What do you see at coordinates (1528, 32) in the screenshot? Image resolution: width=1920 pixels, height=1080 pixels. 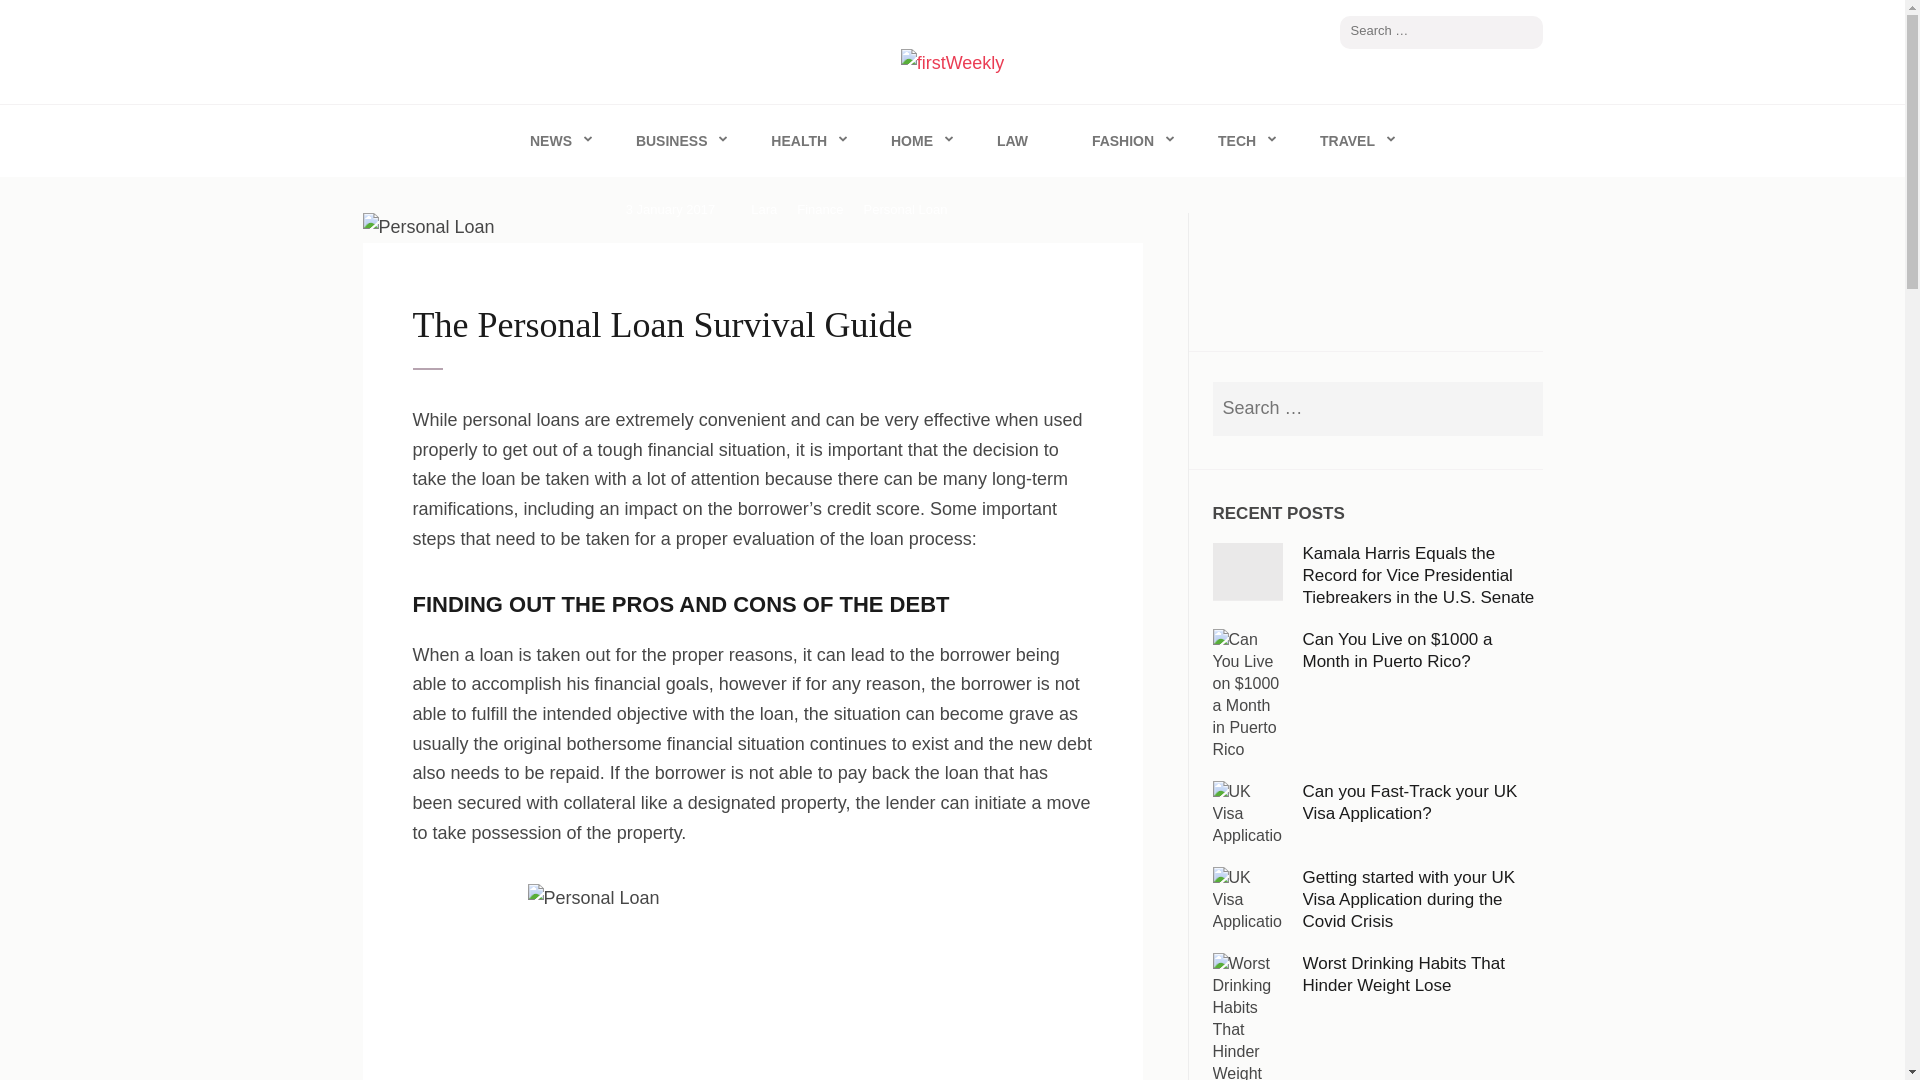 I see `Search` at bounding box center [1528, 32].